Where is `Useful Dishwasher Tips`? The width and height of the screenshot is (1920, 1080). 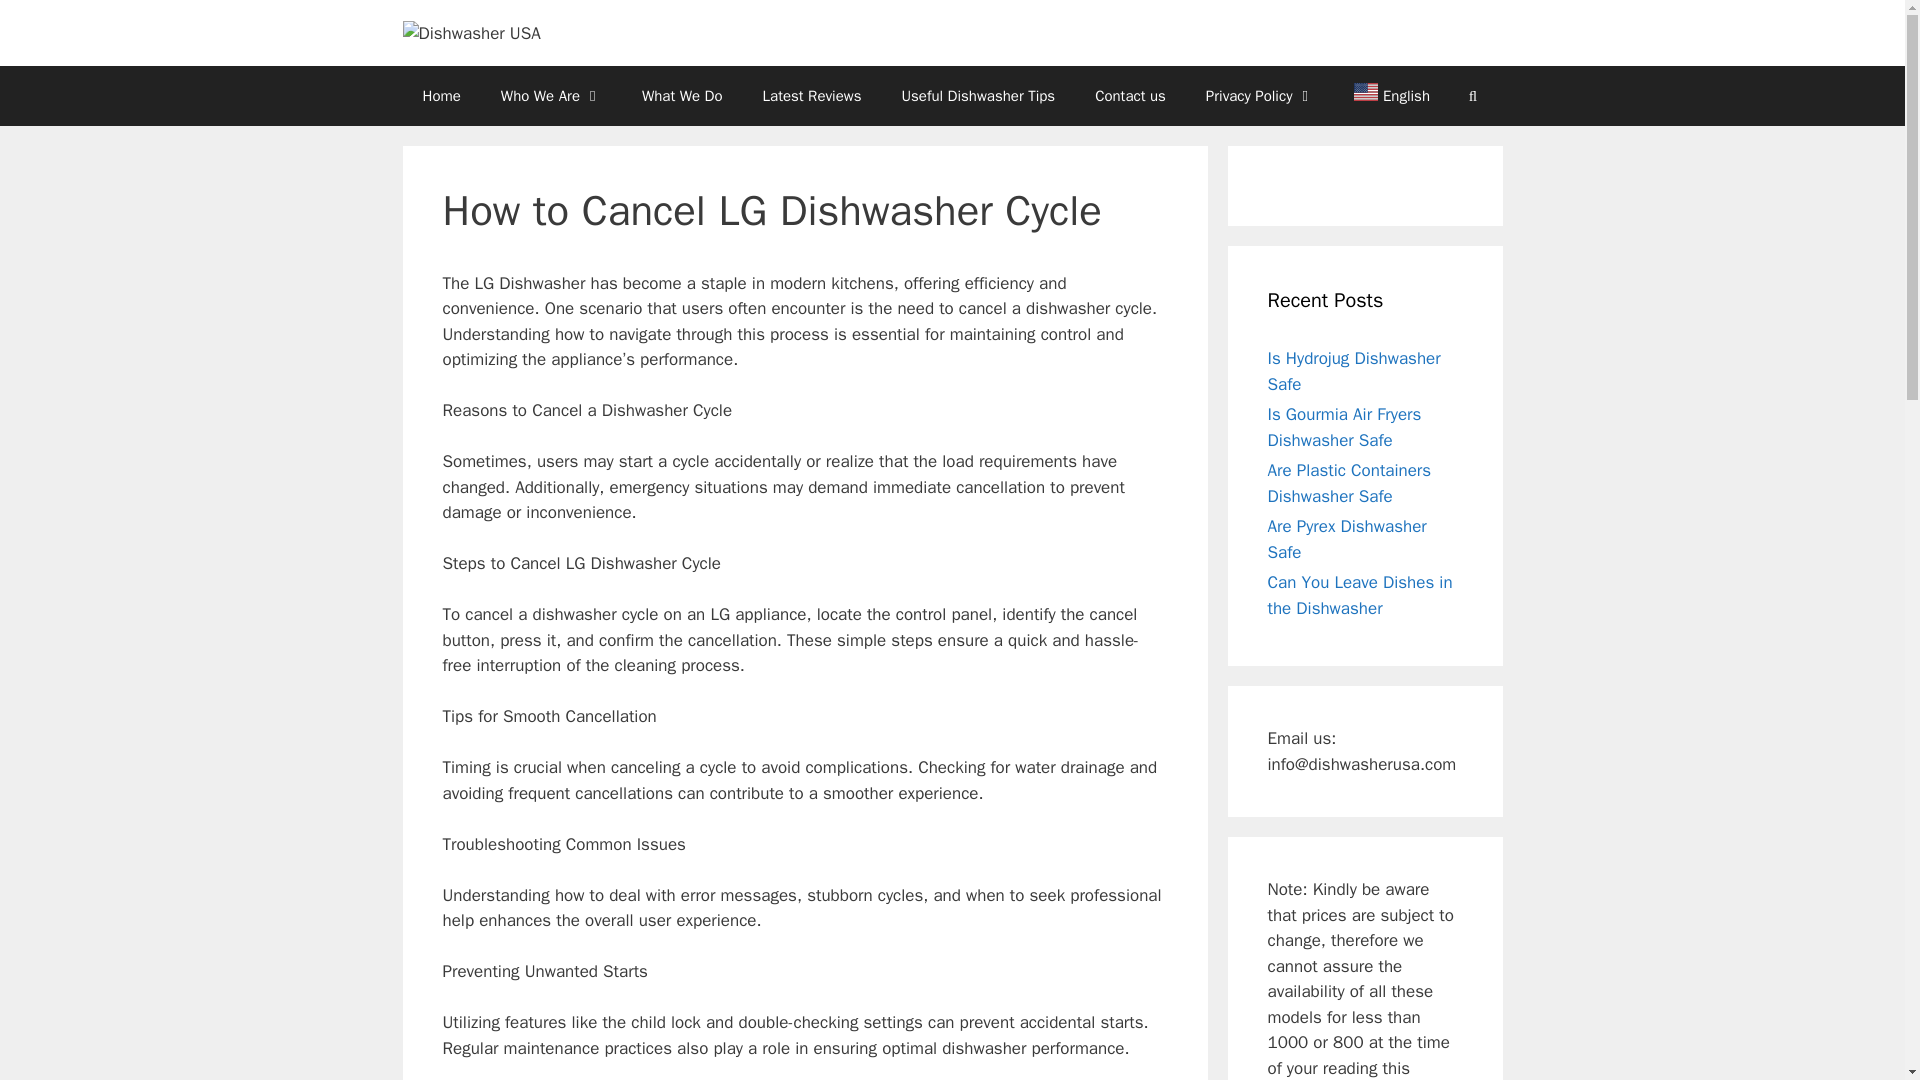
Useful Dishwasher Tips is located at coordinates (978, 96).